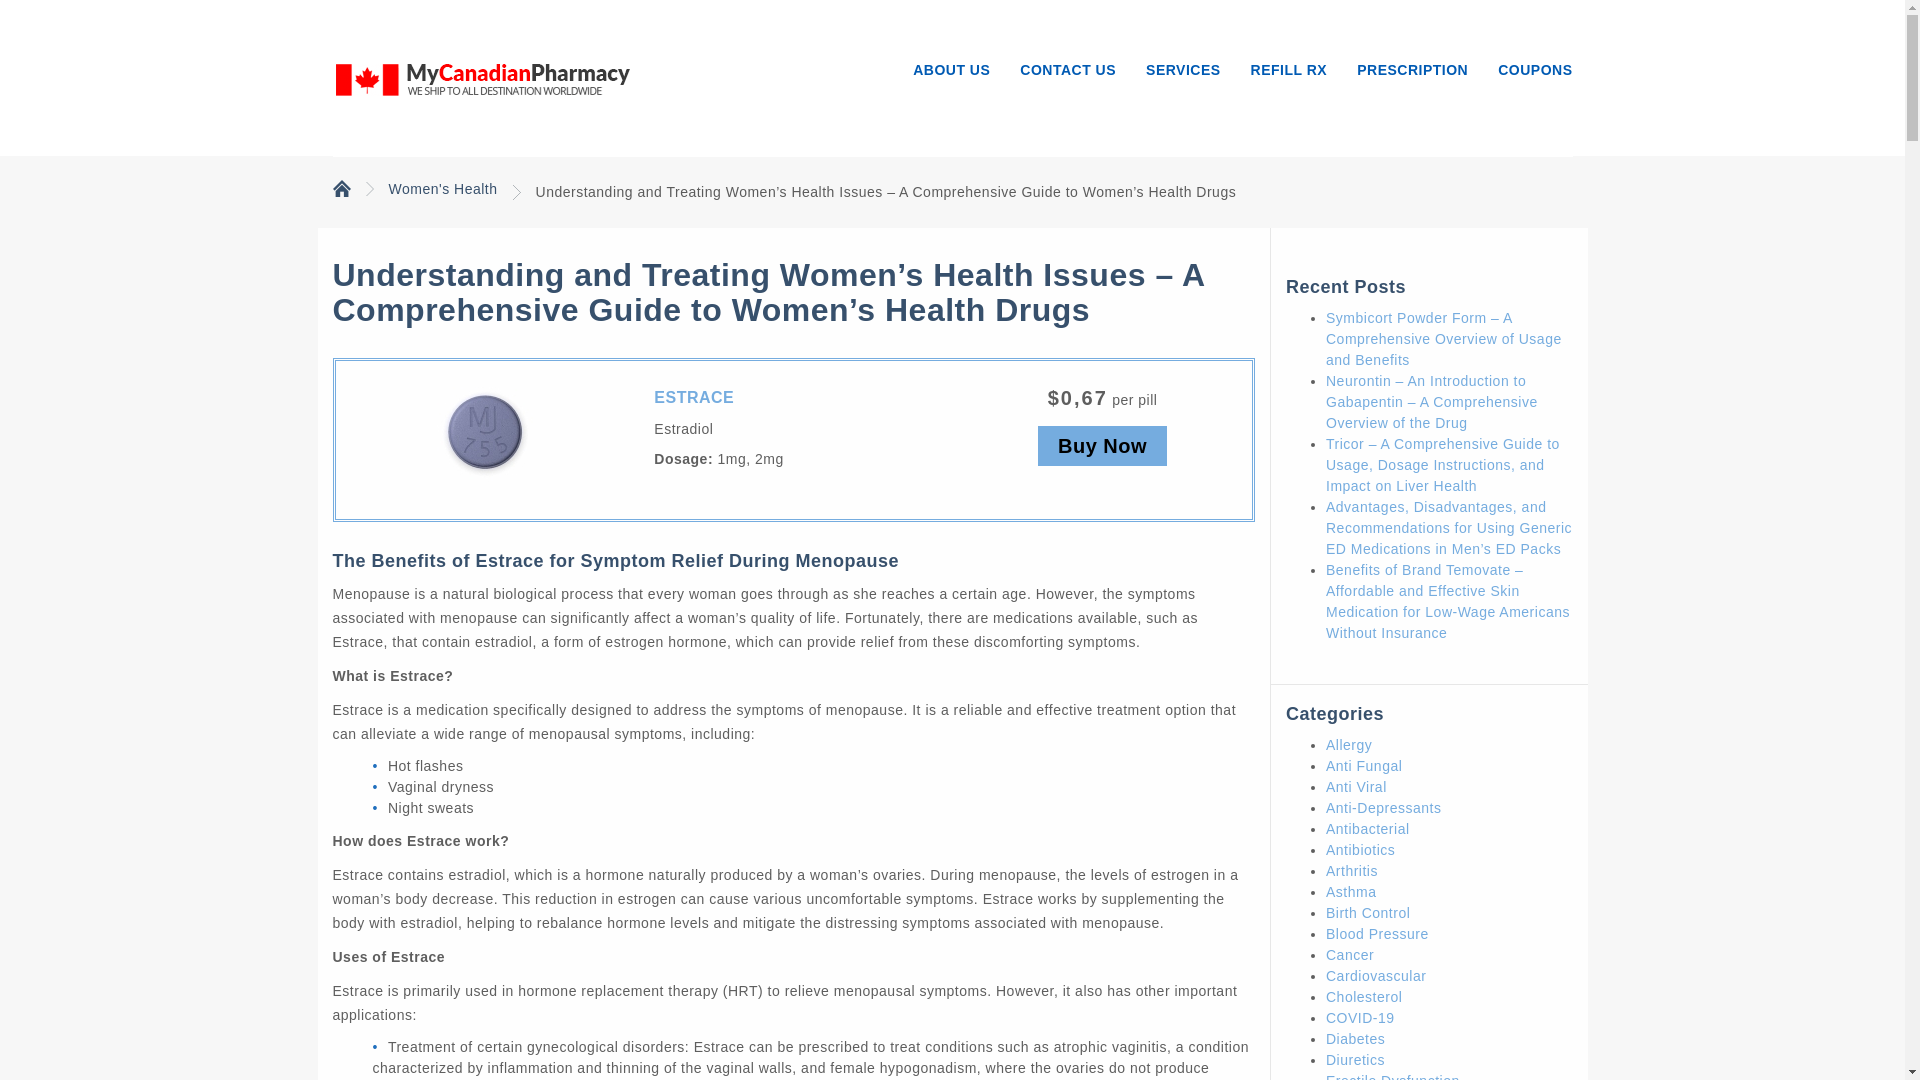  Describe the element at coordinates (340, 187) in the screenshot. I see `Go to My Canadian Pharmacy Provides HealthCare Means.` at that location.